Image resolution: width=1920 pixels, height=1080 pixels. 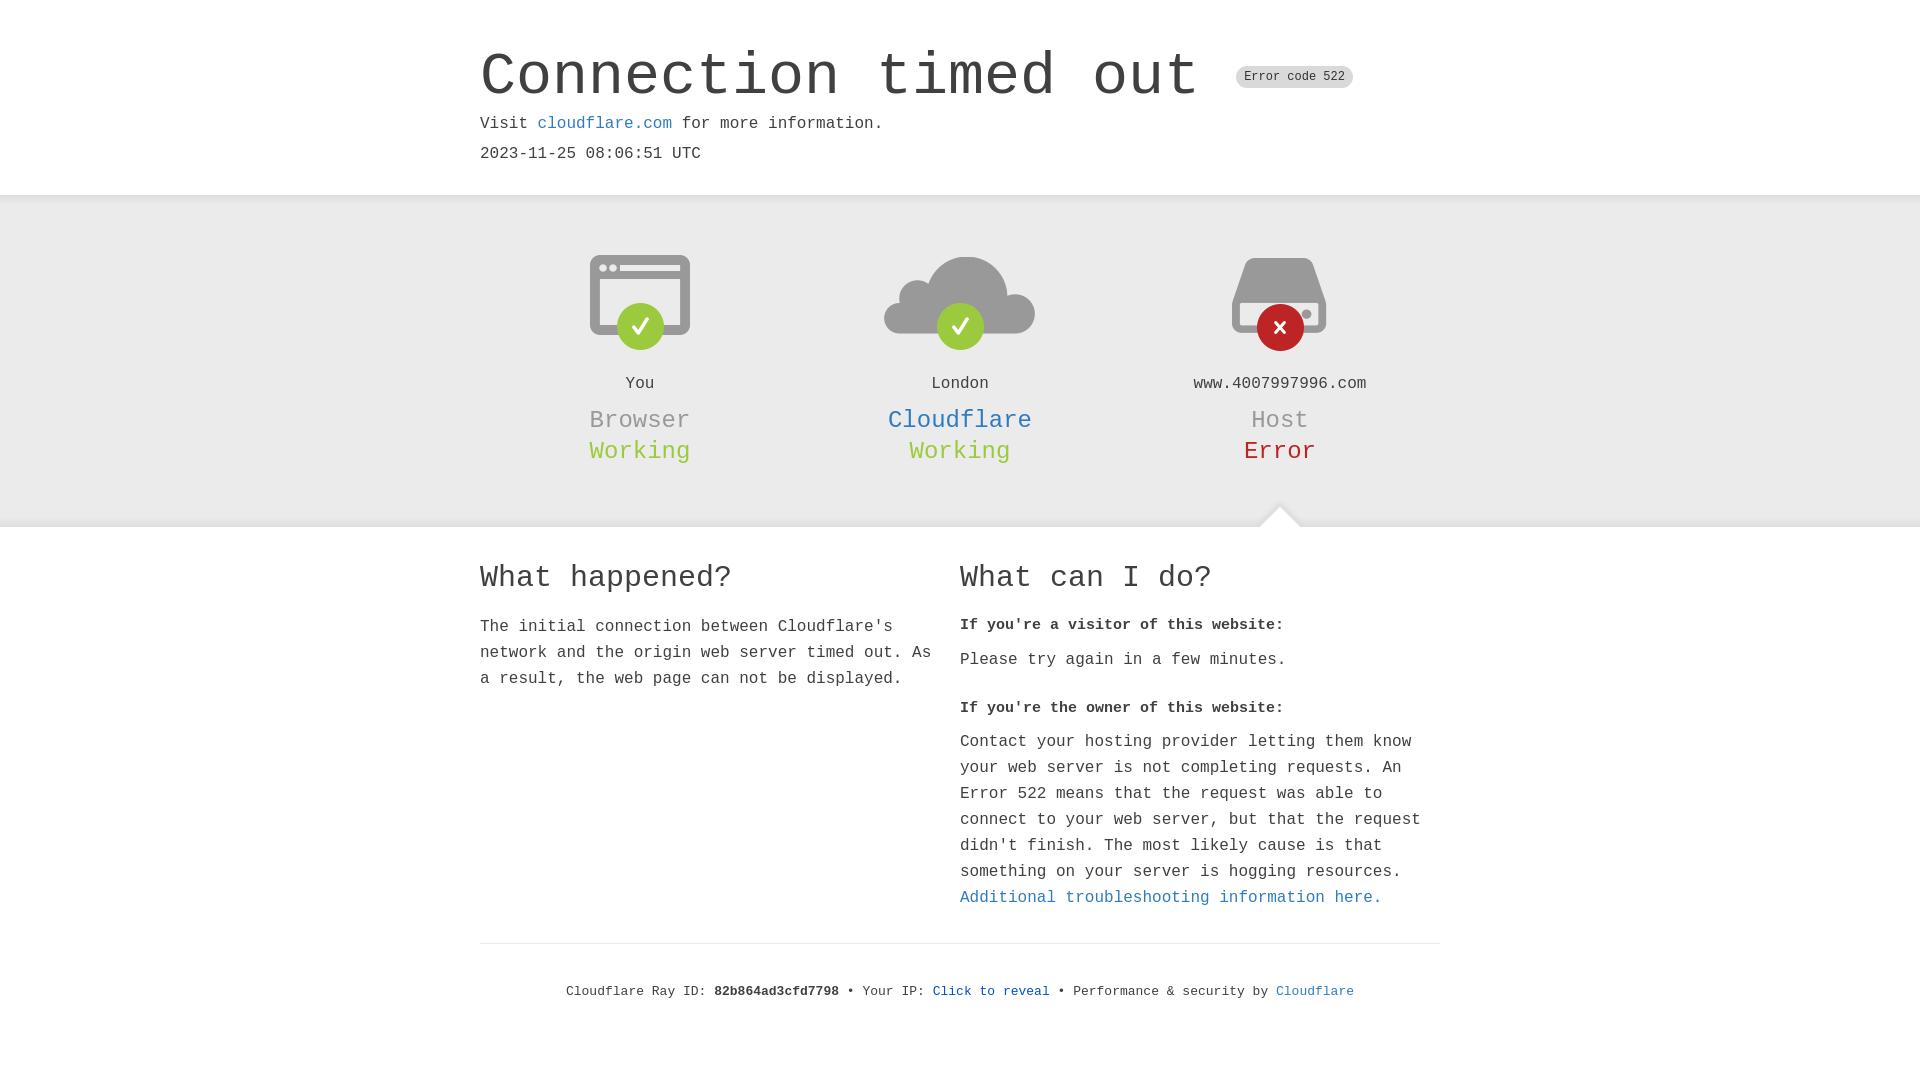 I want to click on Additional troubleshooting information here., so click(x=1171, y=898).